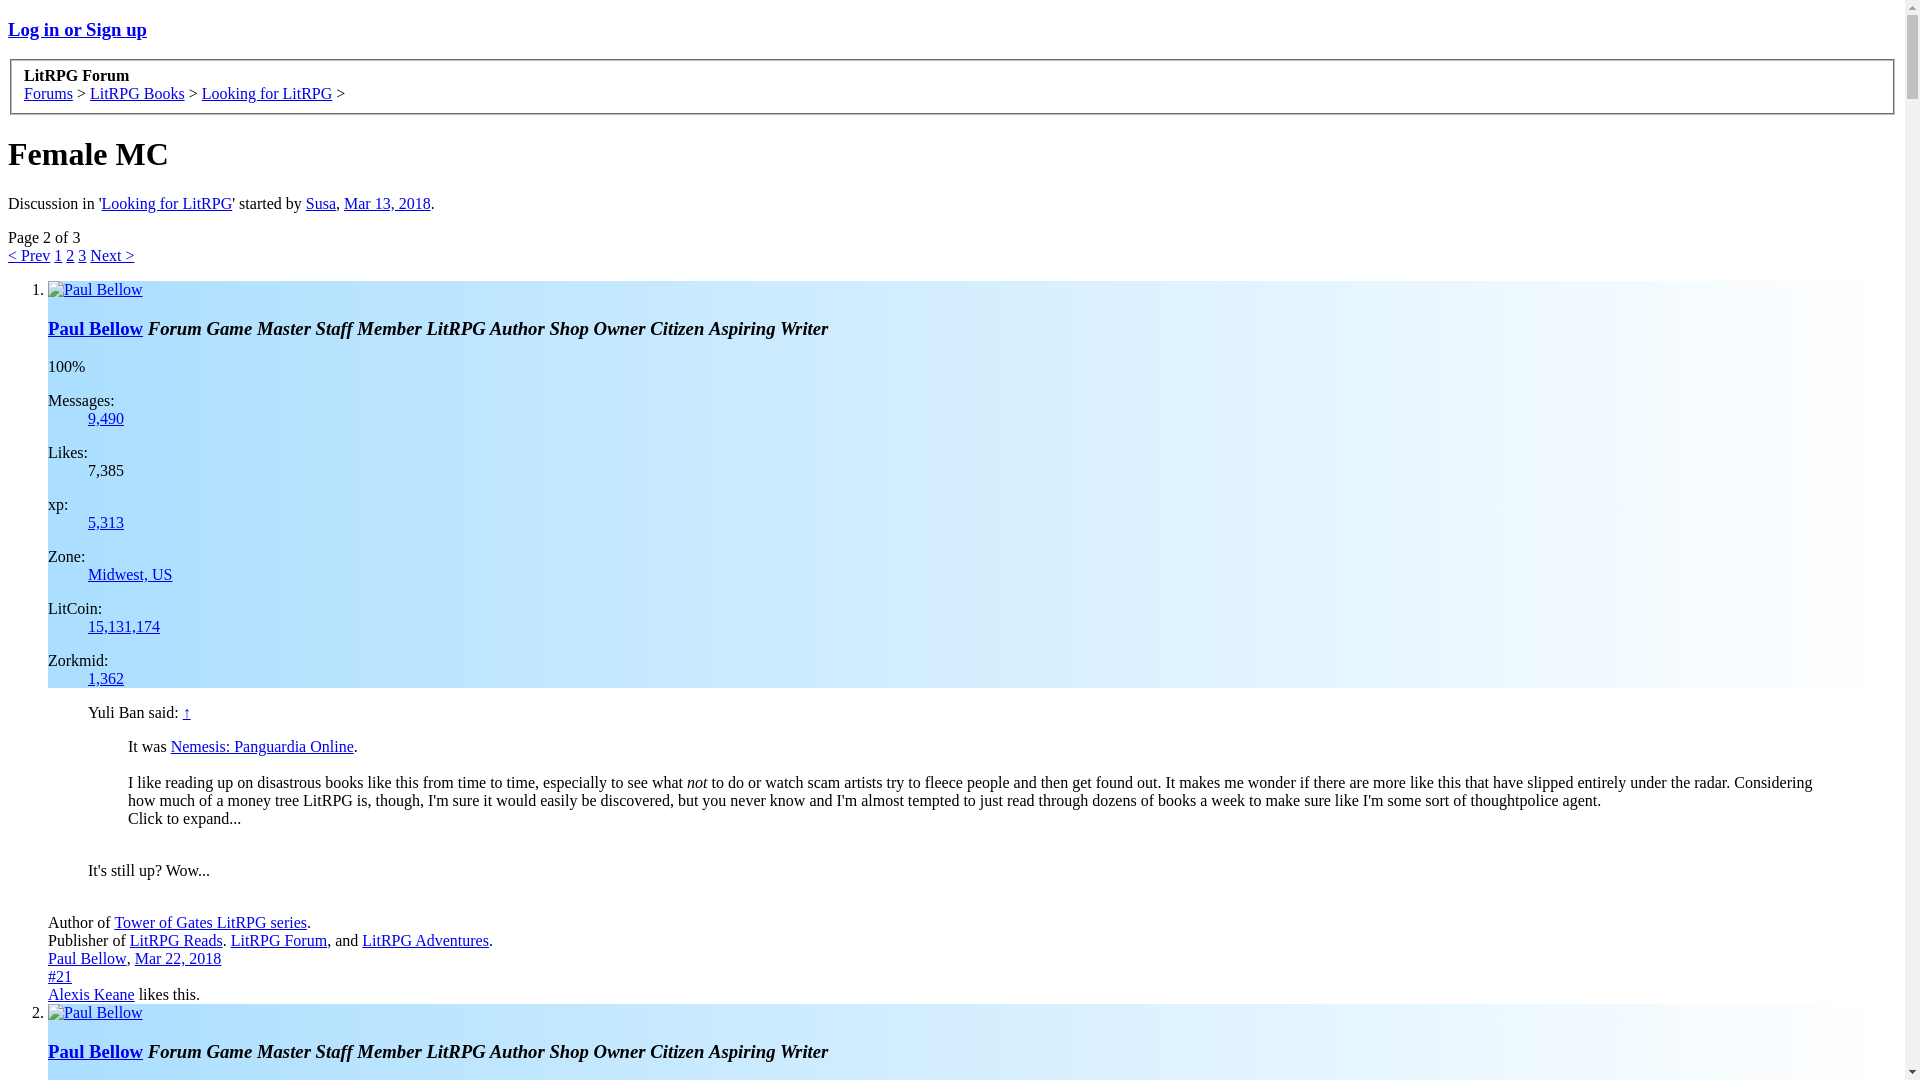 Image resolution: width=1920 pixels, height=1080 pixels. Describe the element at coordinates (386, 203) in the screenshot. I see `Mar 13, 2018 at 7:05 PM` at that location.